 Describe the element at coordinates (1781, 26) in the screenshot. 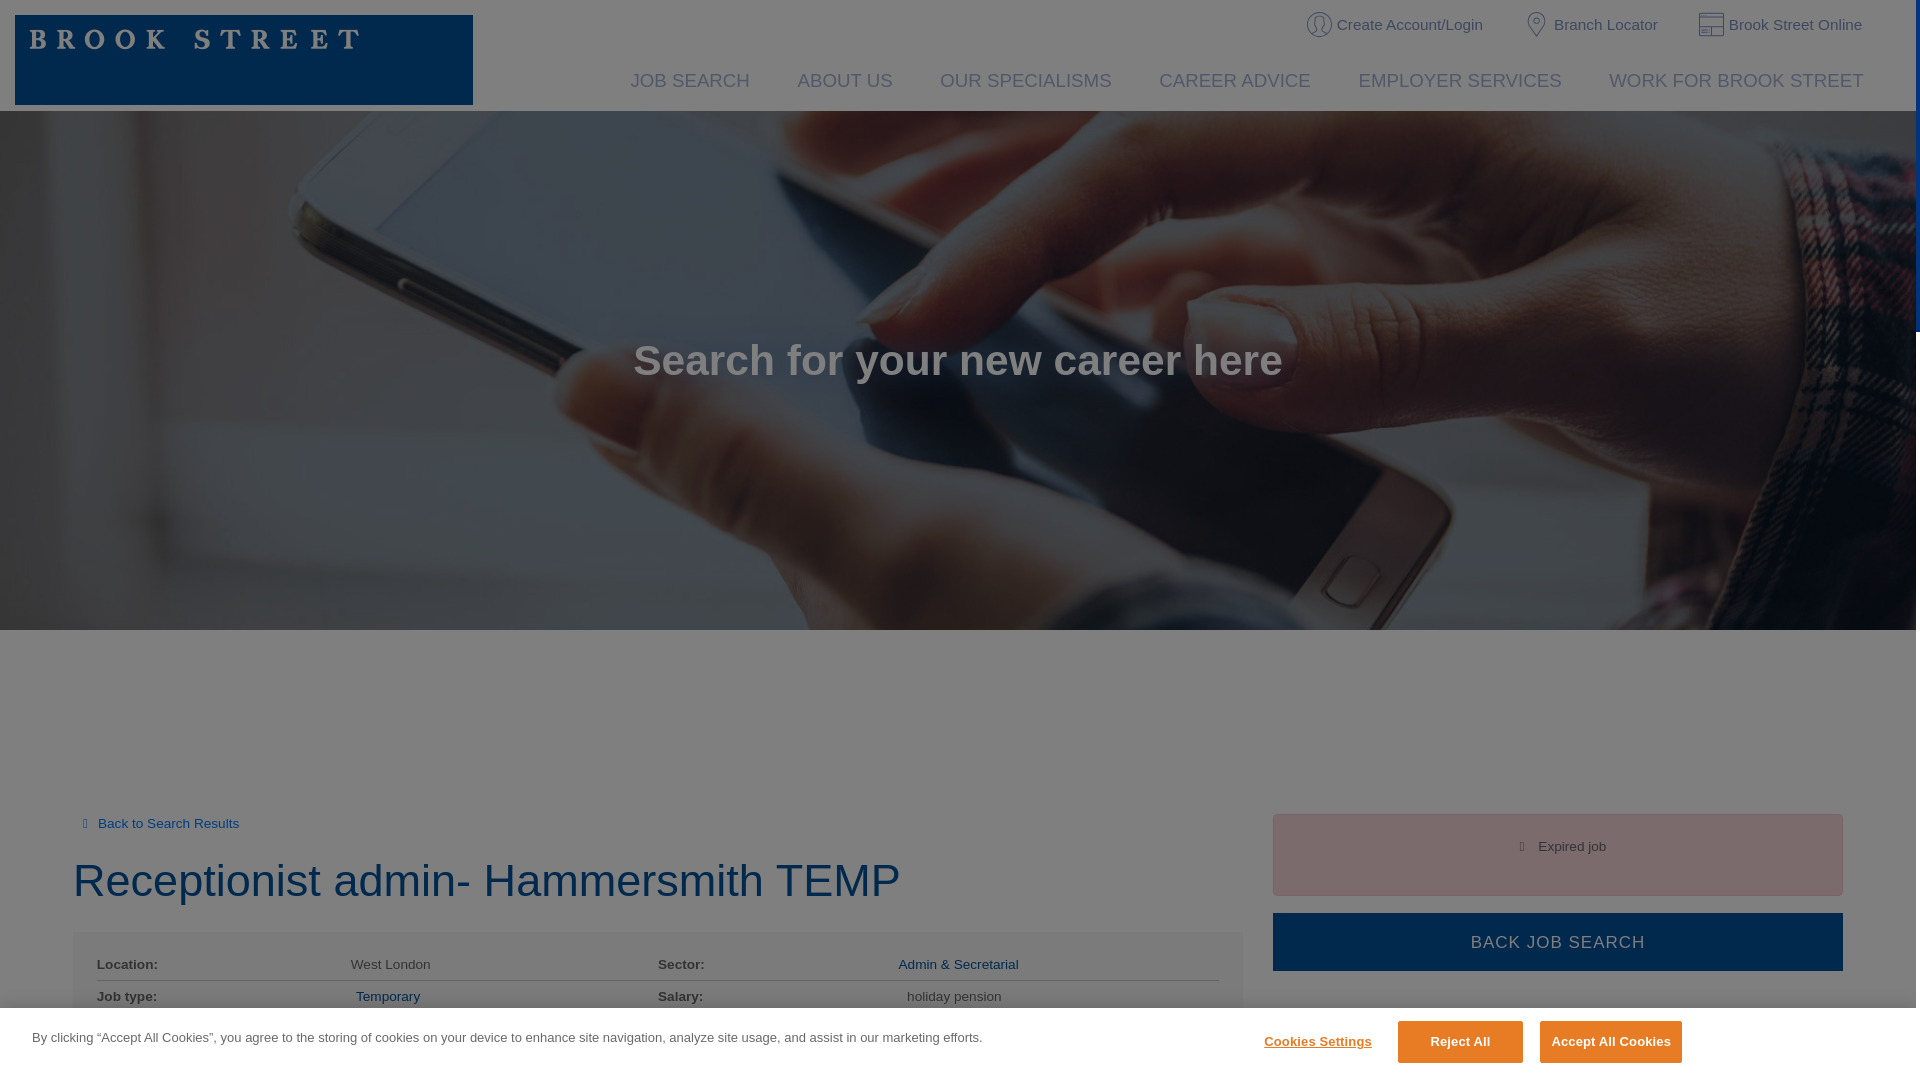

I see `Brook Street Online` at that location.